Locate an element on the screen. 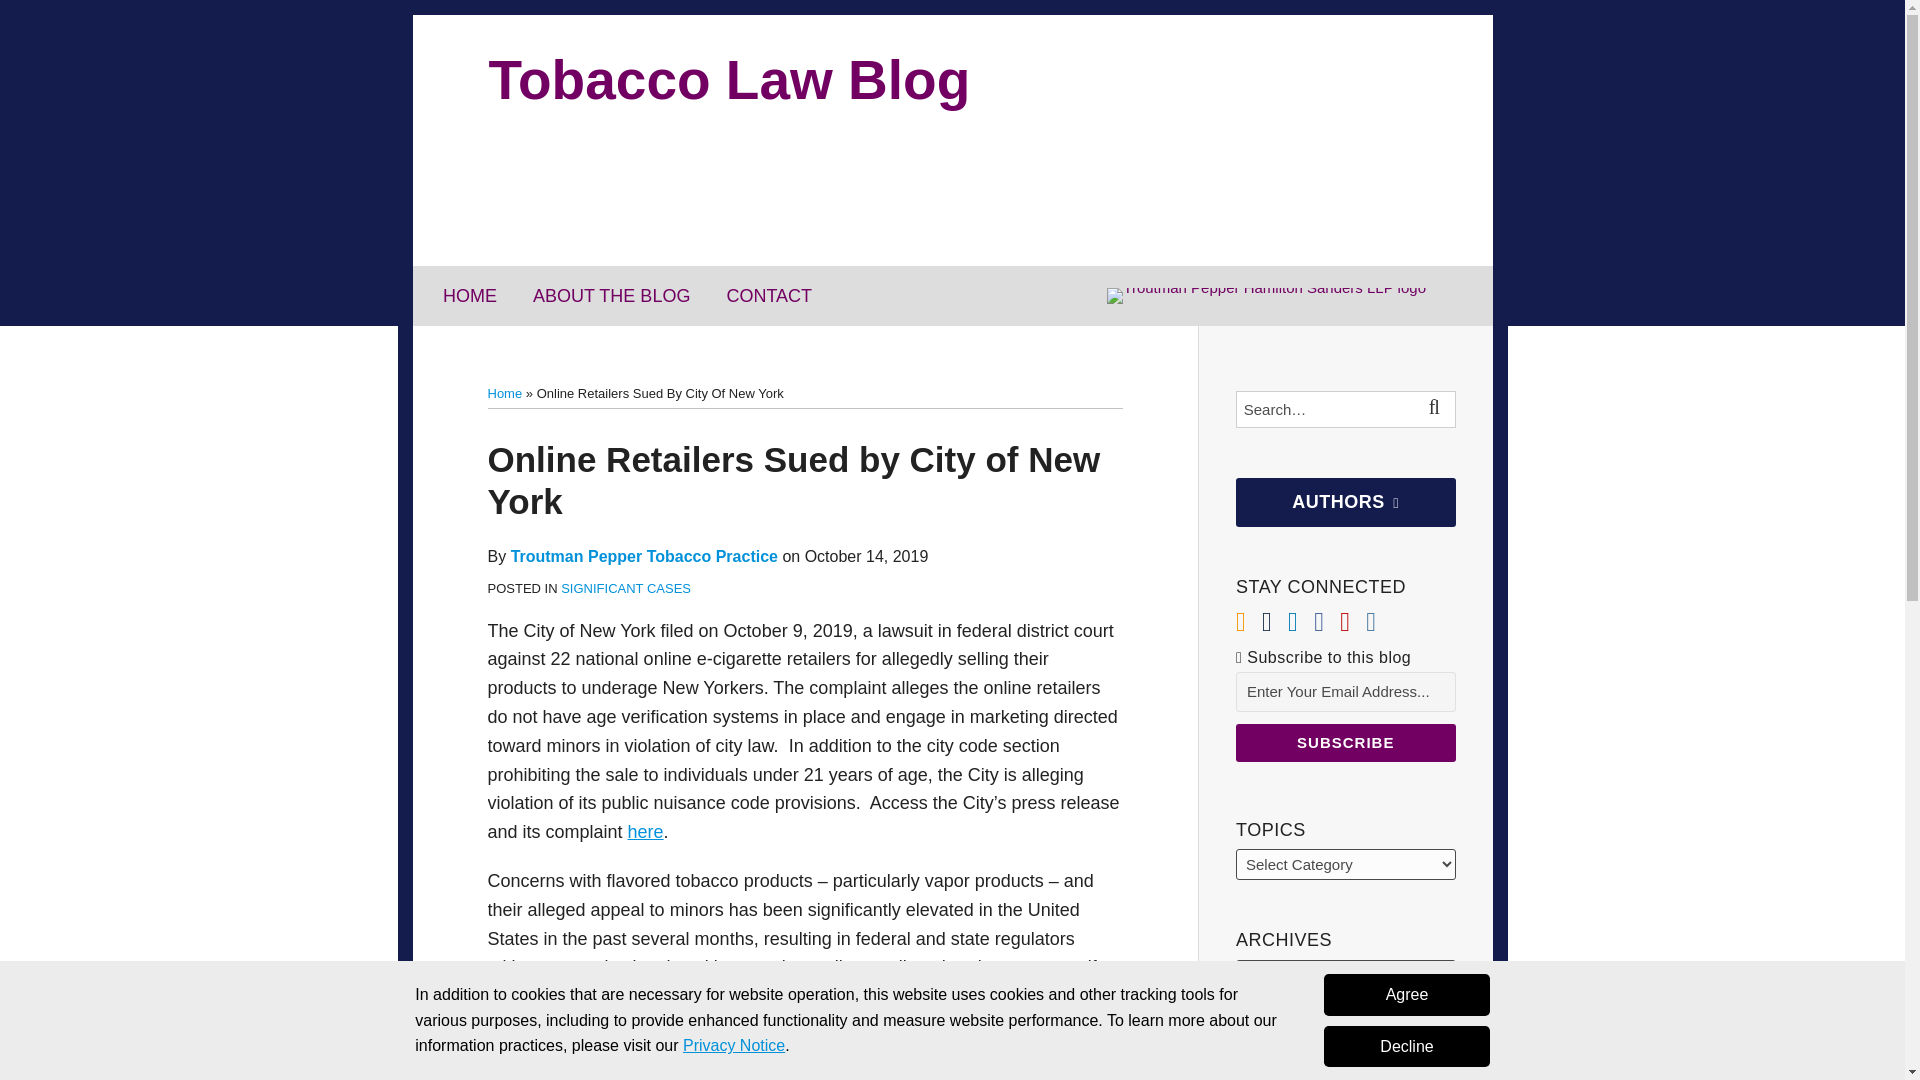  here is located at coordinates (646, 832).